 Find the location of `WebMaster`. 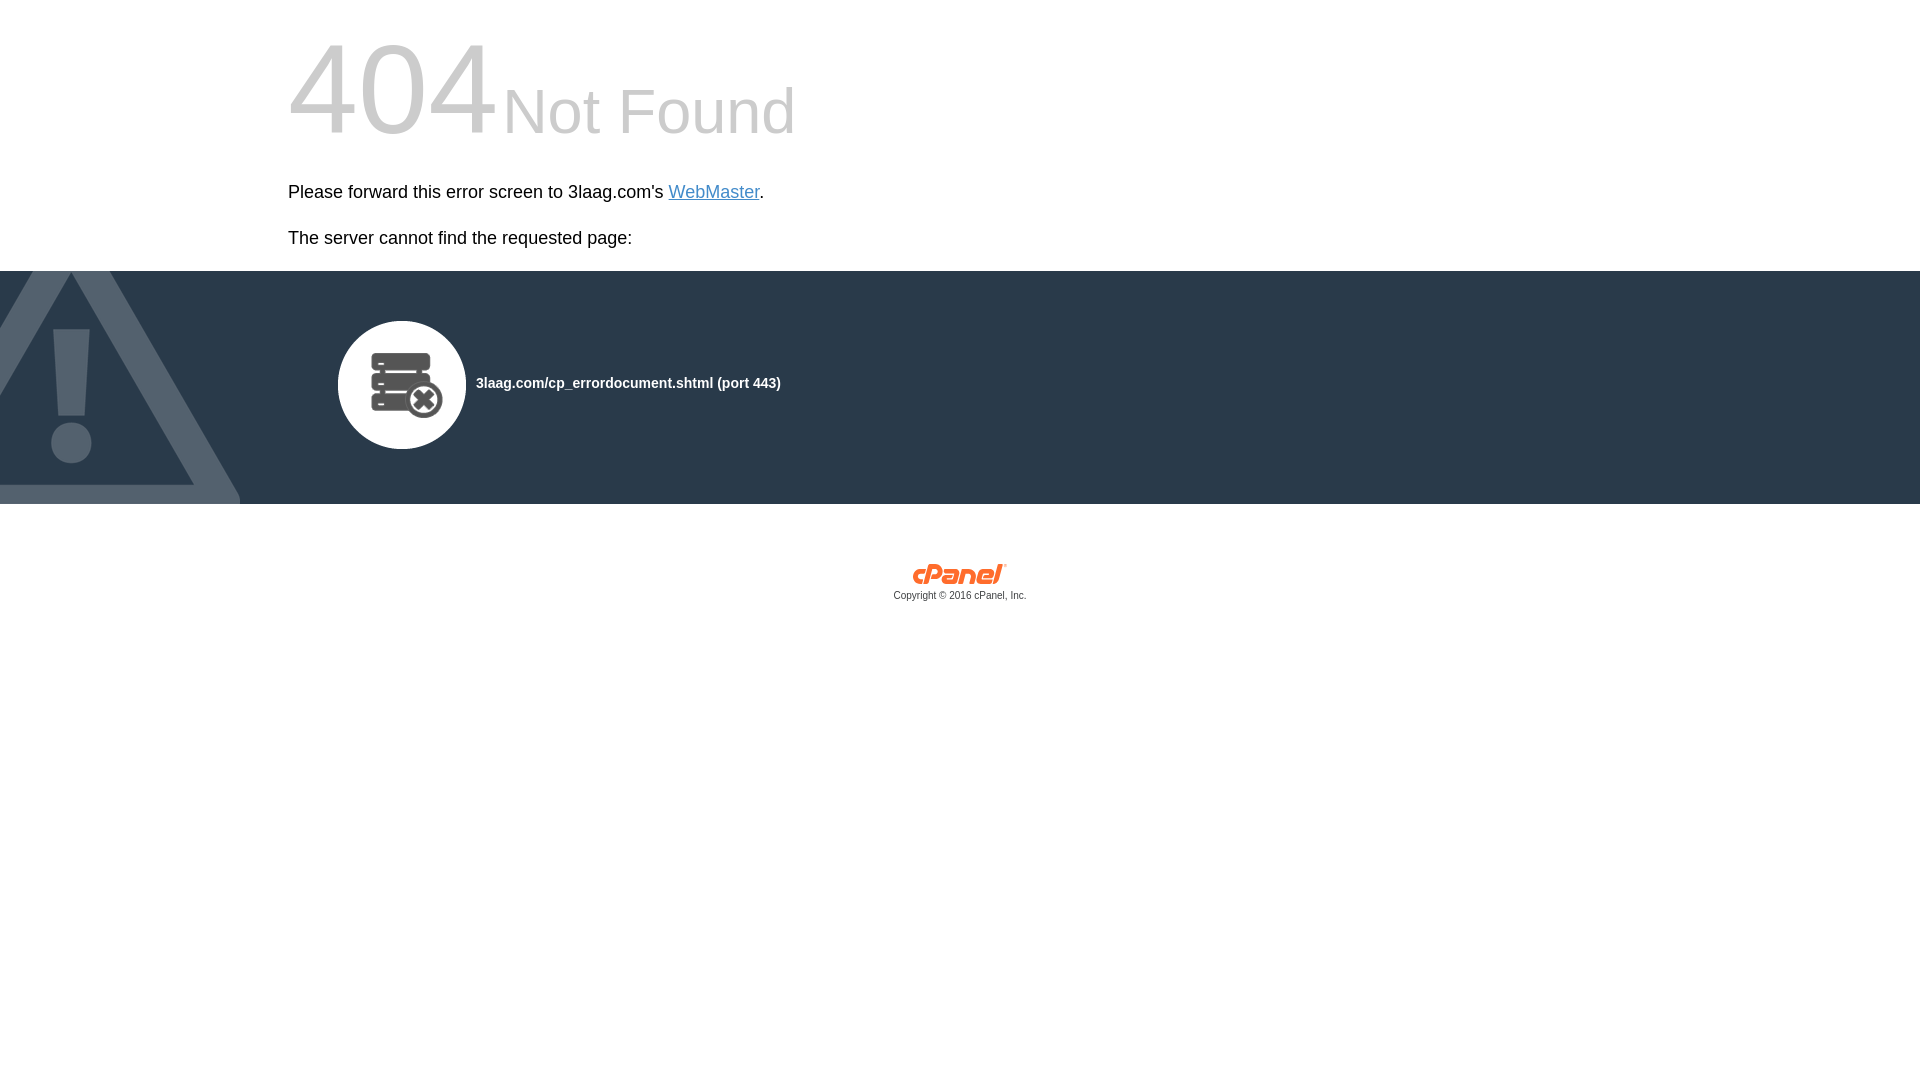

WebMaster is located at coordinates (714, 192).